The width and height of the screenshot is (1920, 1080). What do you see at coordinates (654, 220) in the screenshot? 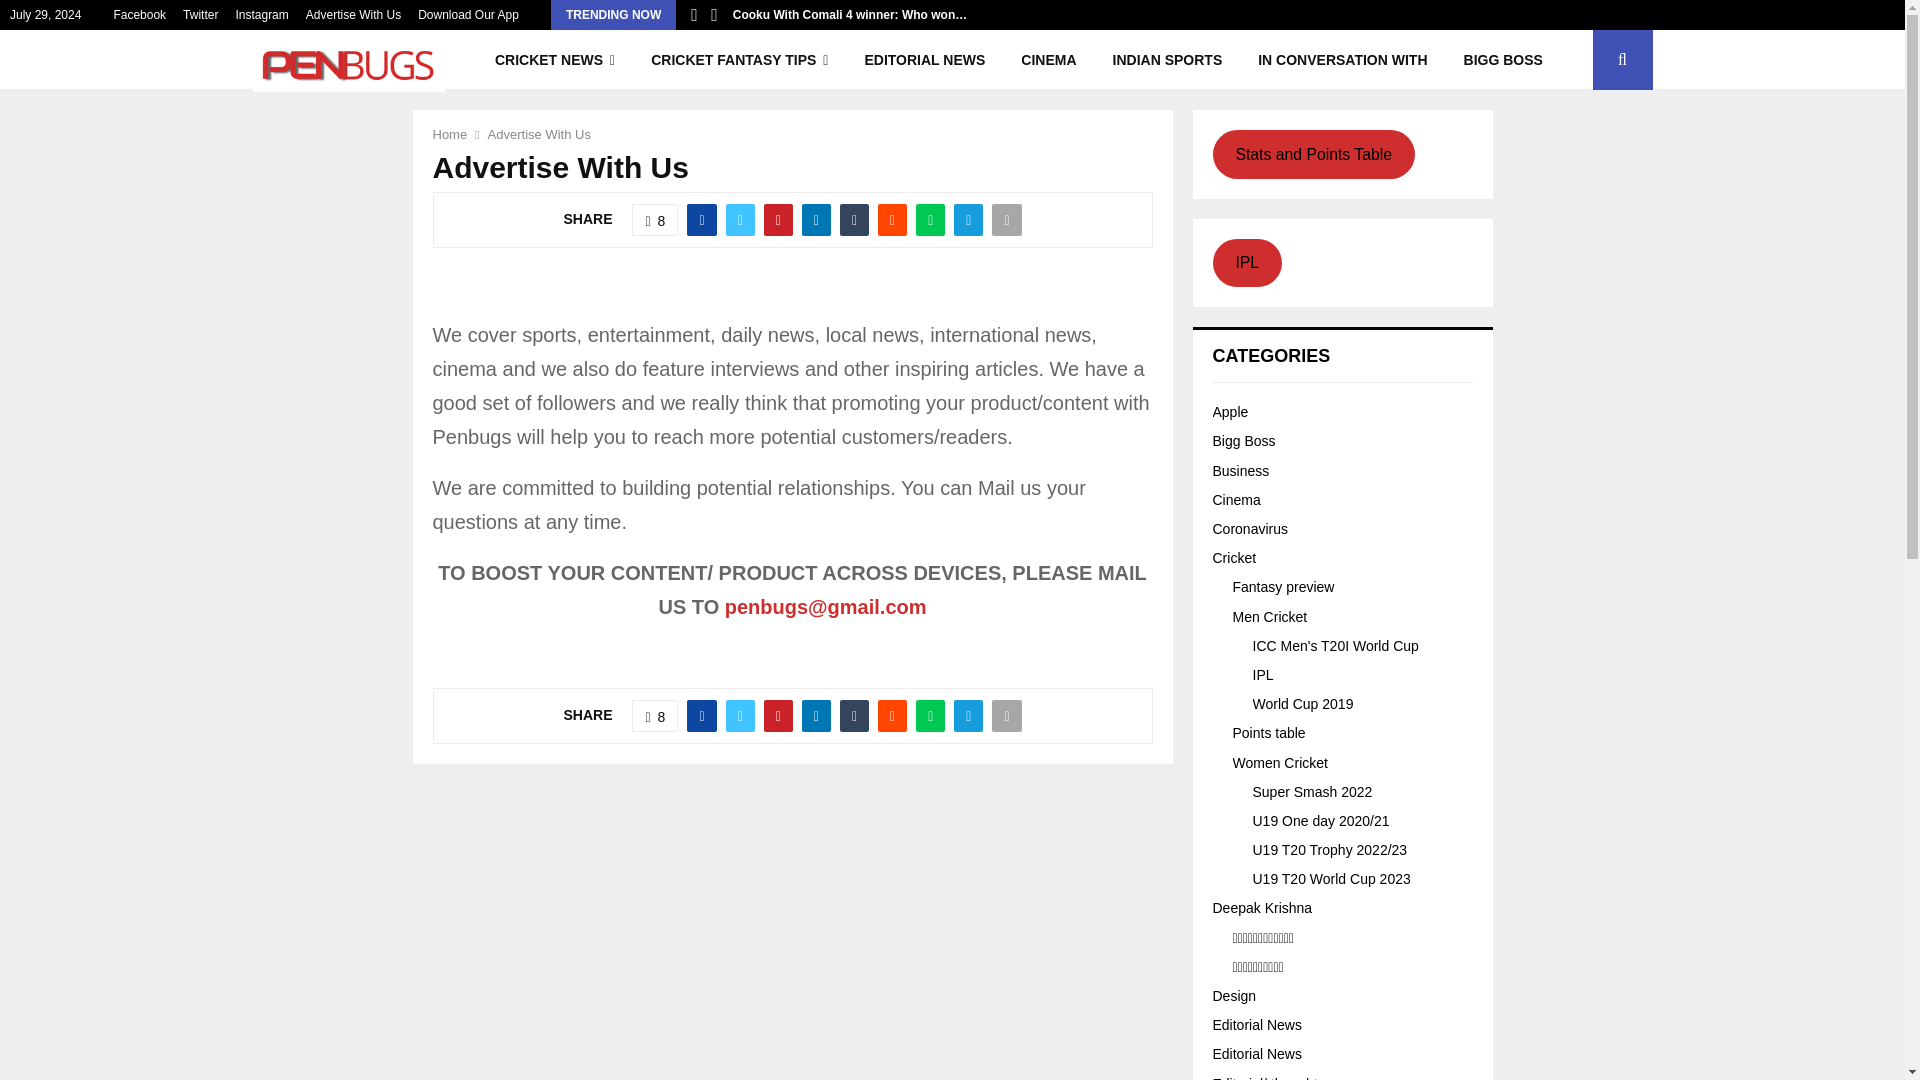
I see `Like` at bounding box center [654, 220].